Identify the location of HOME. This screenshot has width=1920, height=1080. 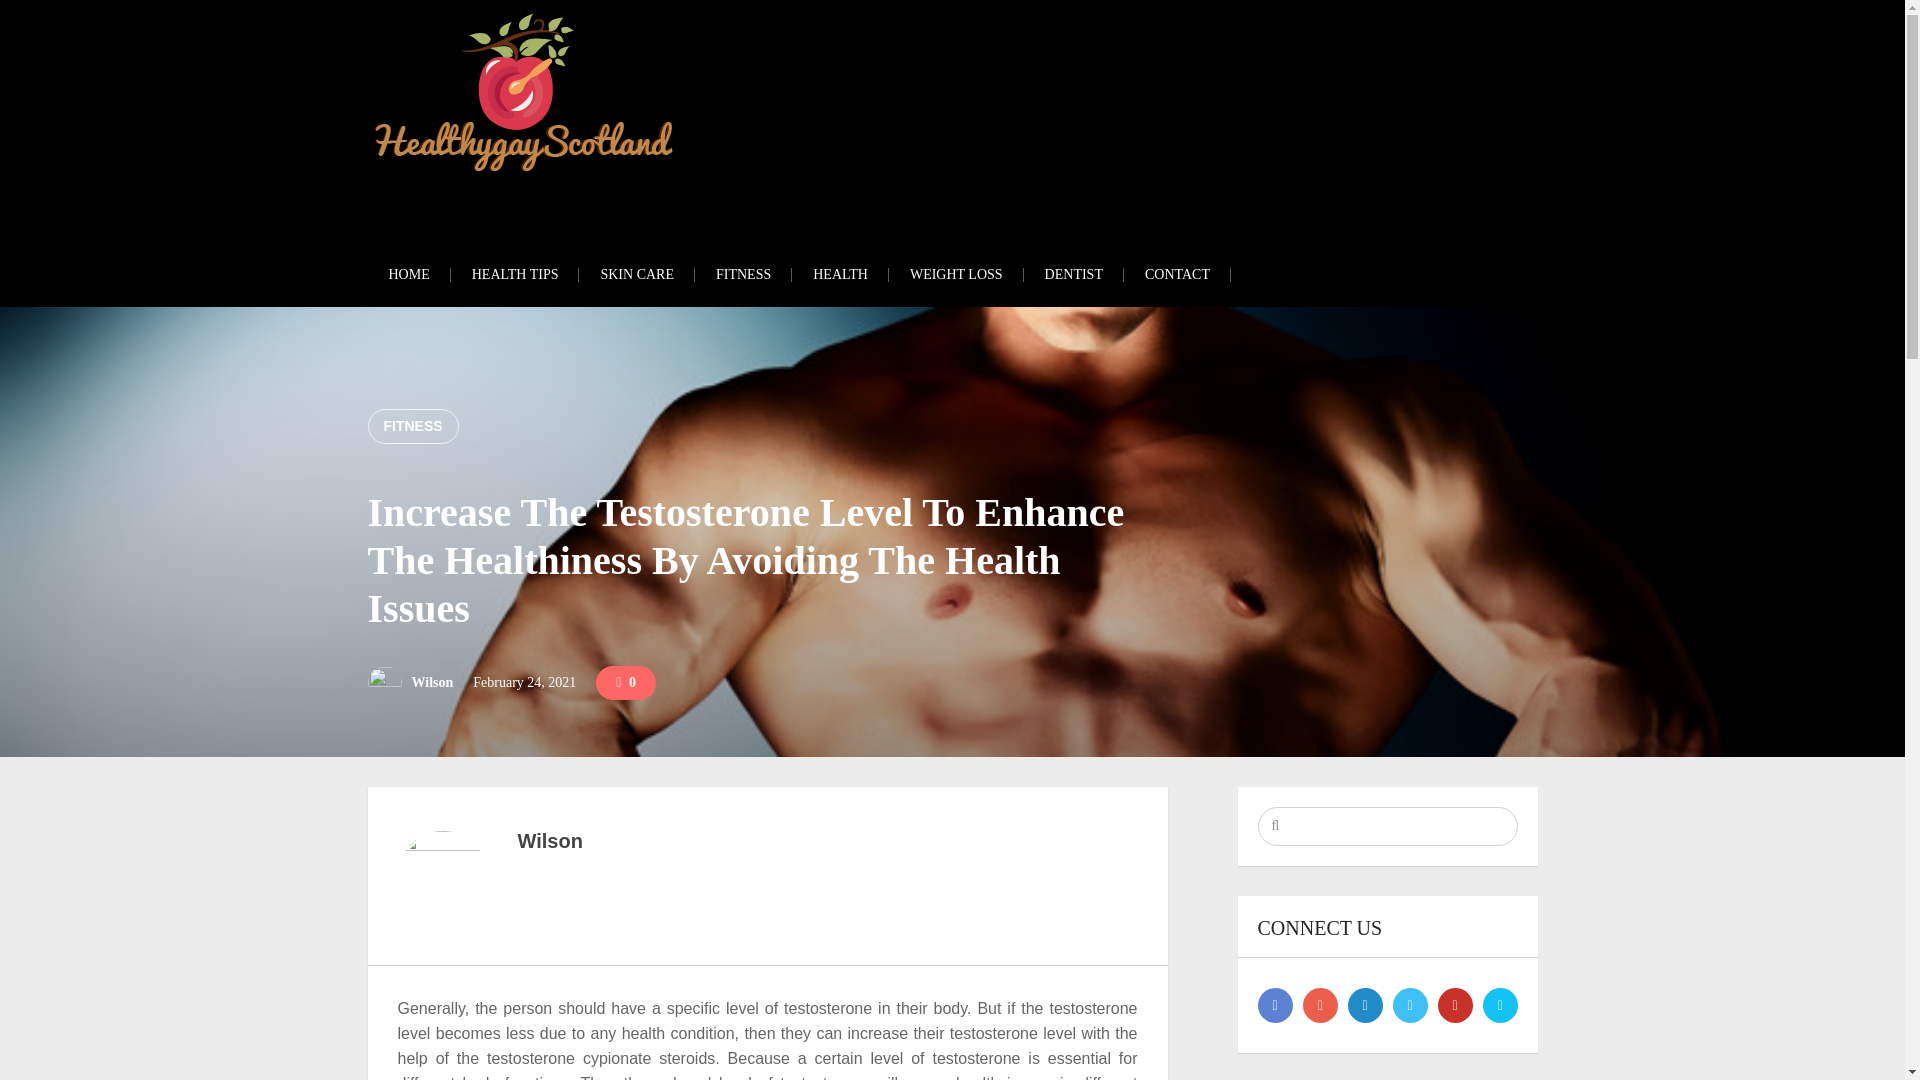
(410, 274).